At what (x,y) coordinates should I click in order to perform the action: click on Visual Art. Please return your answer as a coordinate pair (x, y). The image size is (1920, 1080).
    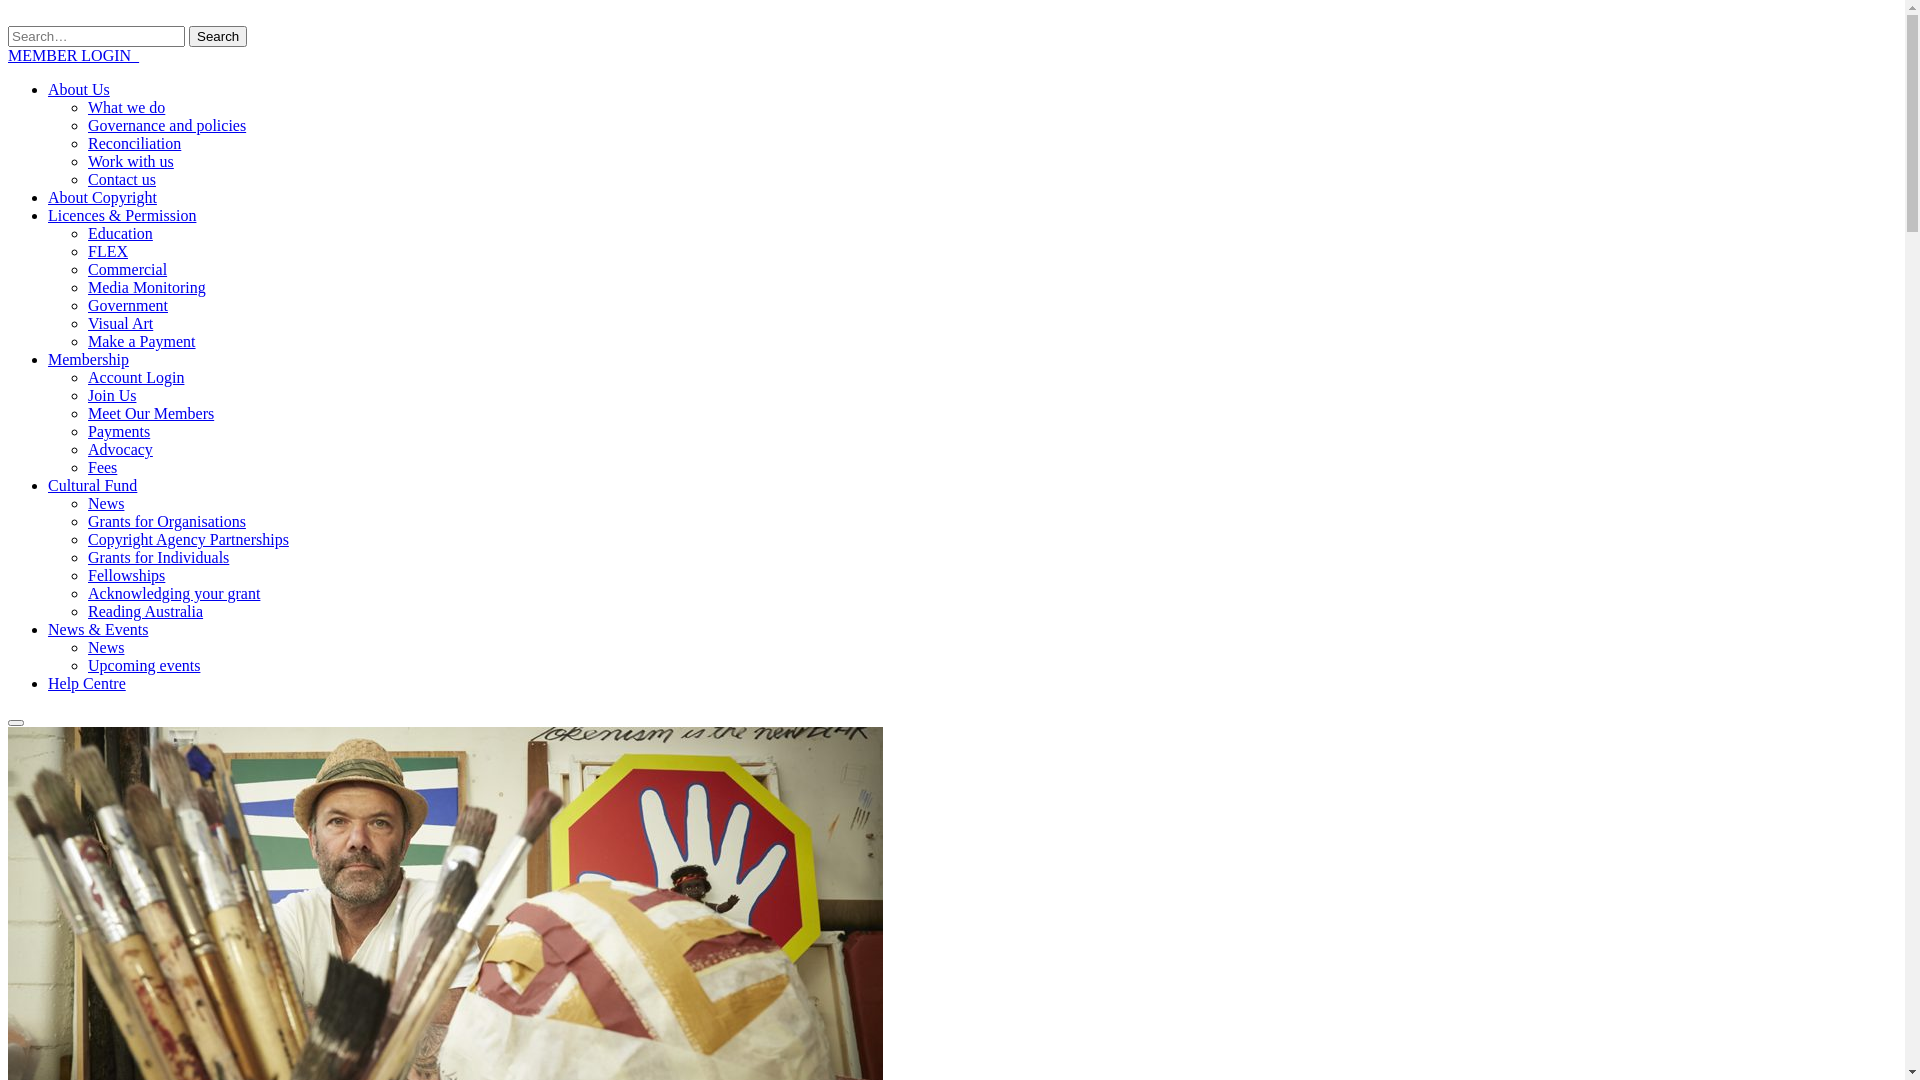
    Looking at the image, I should click on (120, 324).